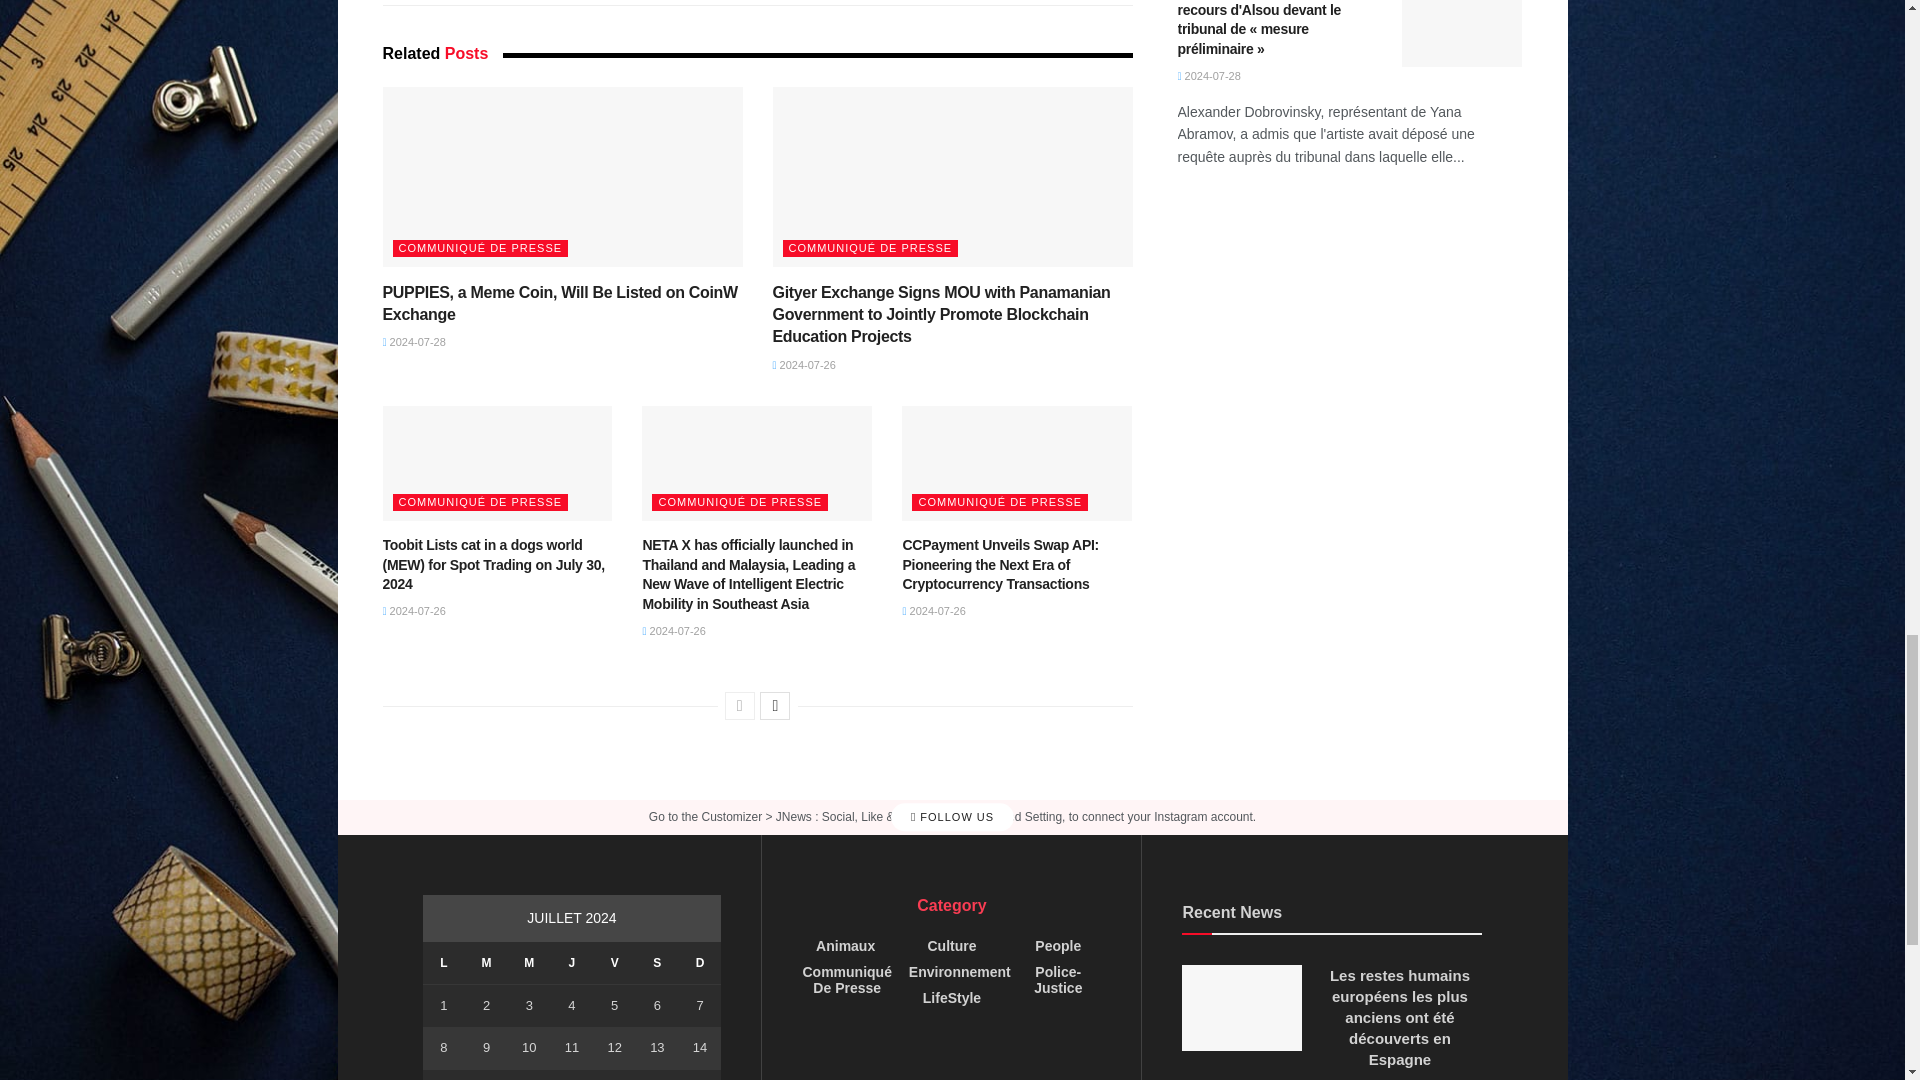 The image size is (1920, 1080). I want to click on dimanche, so click(700, 962).